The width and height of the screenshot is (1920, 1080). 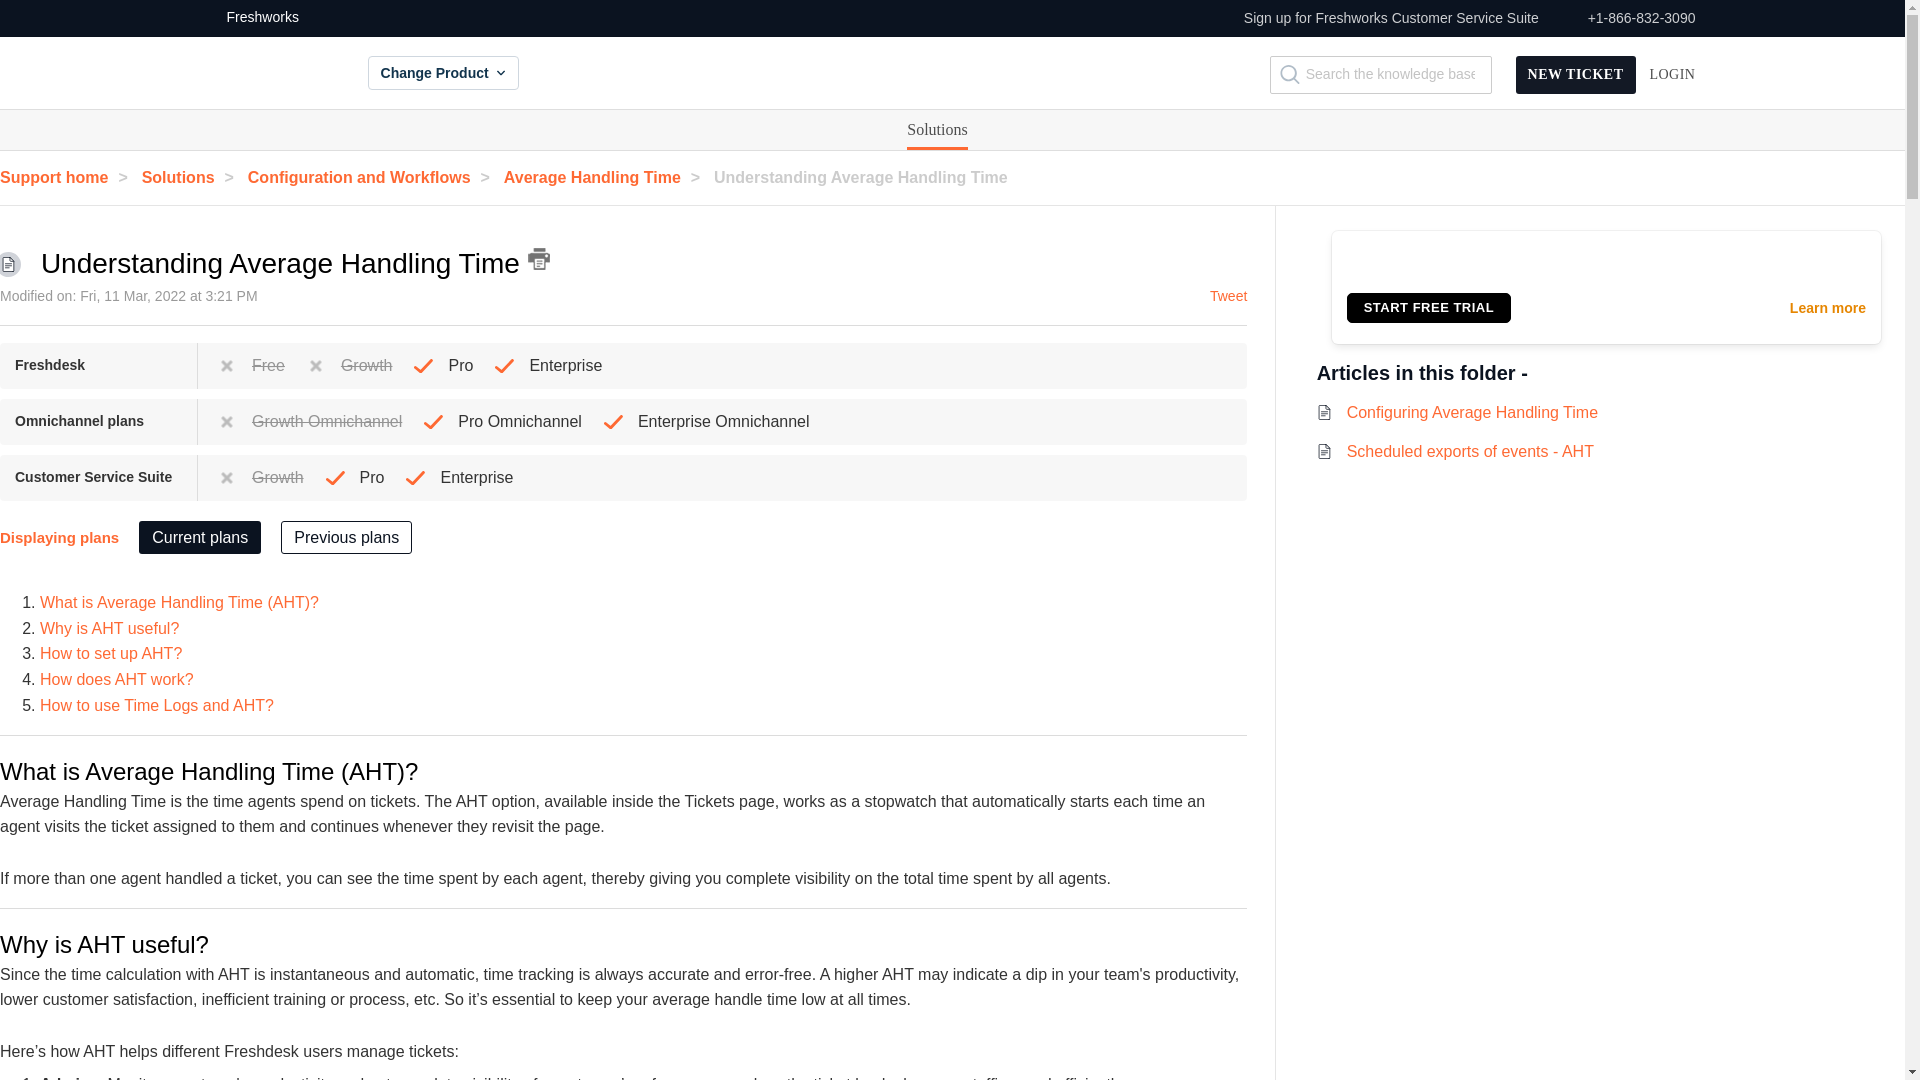 I want to click on START FREE TRIAL, so click(x=1430, y=307).